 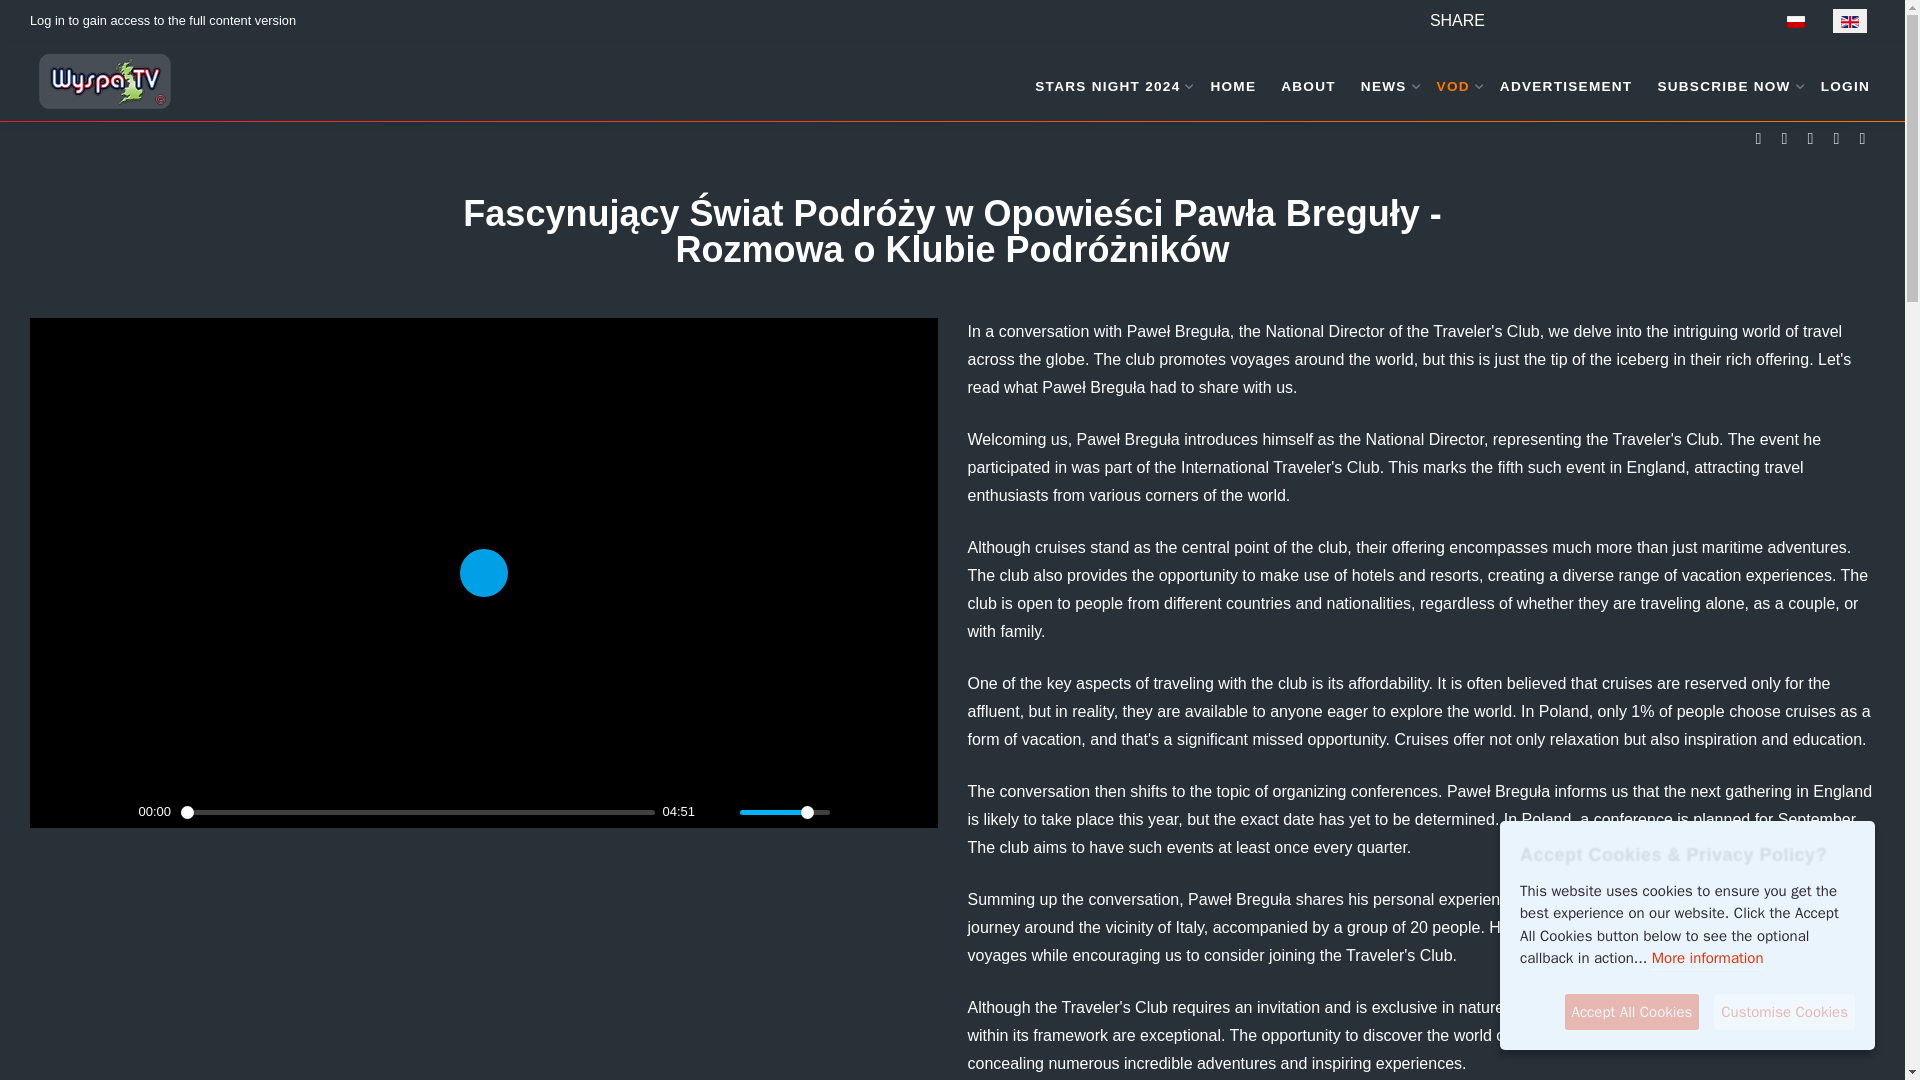 I want to click on LinkedIn, so click(x=1862, y=138).